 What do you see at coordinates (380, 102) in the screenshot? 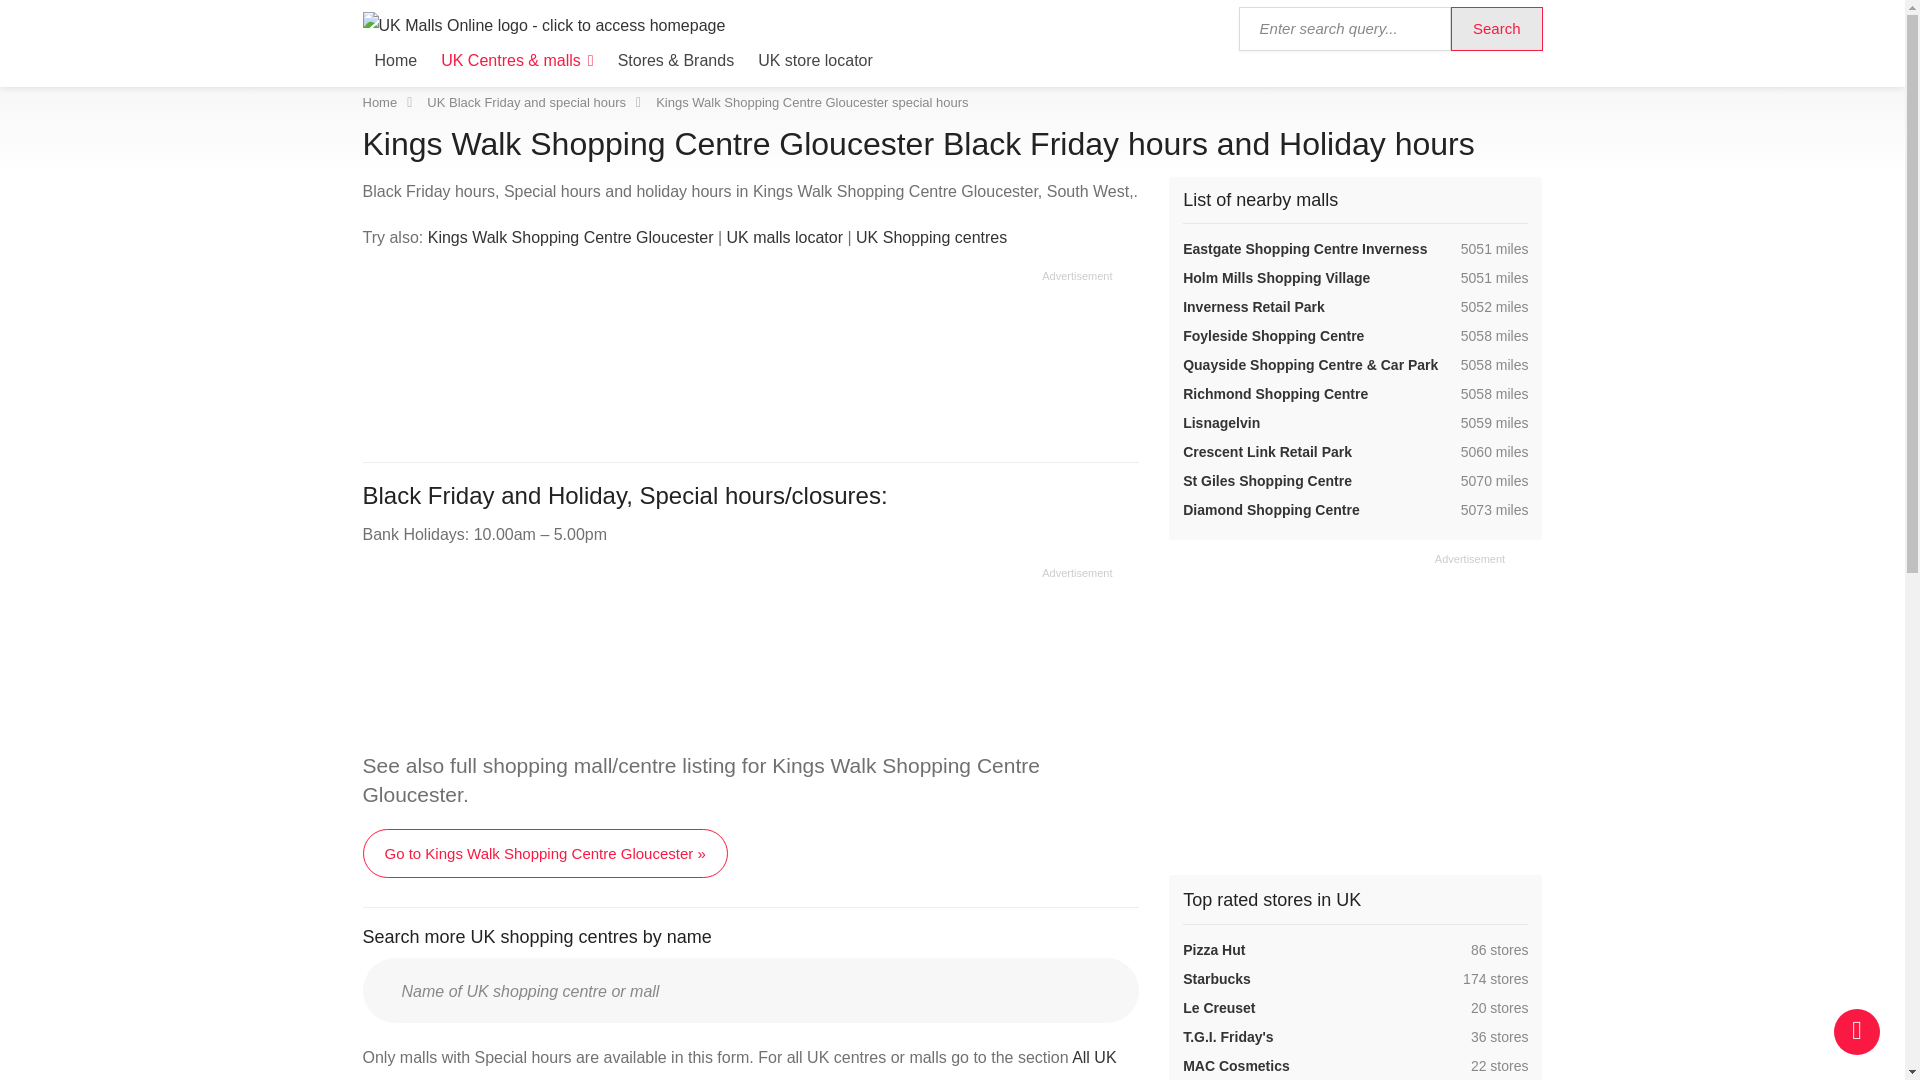
I see `Home` at bounding box center [380, 102].